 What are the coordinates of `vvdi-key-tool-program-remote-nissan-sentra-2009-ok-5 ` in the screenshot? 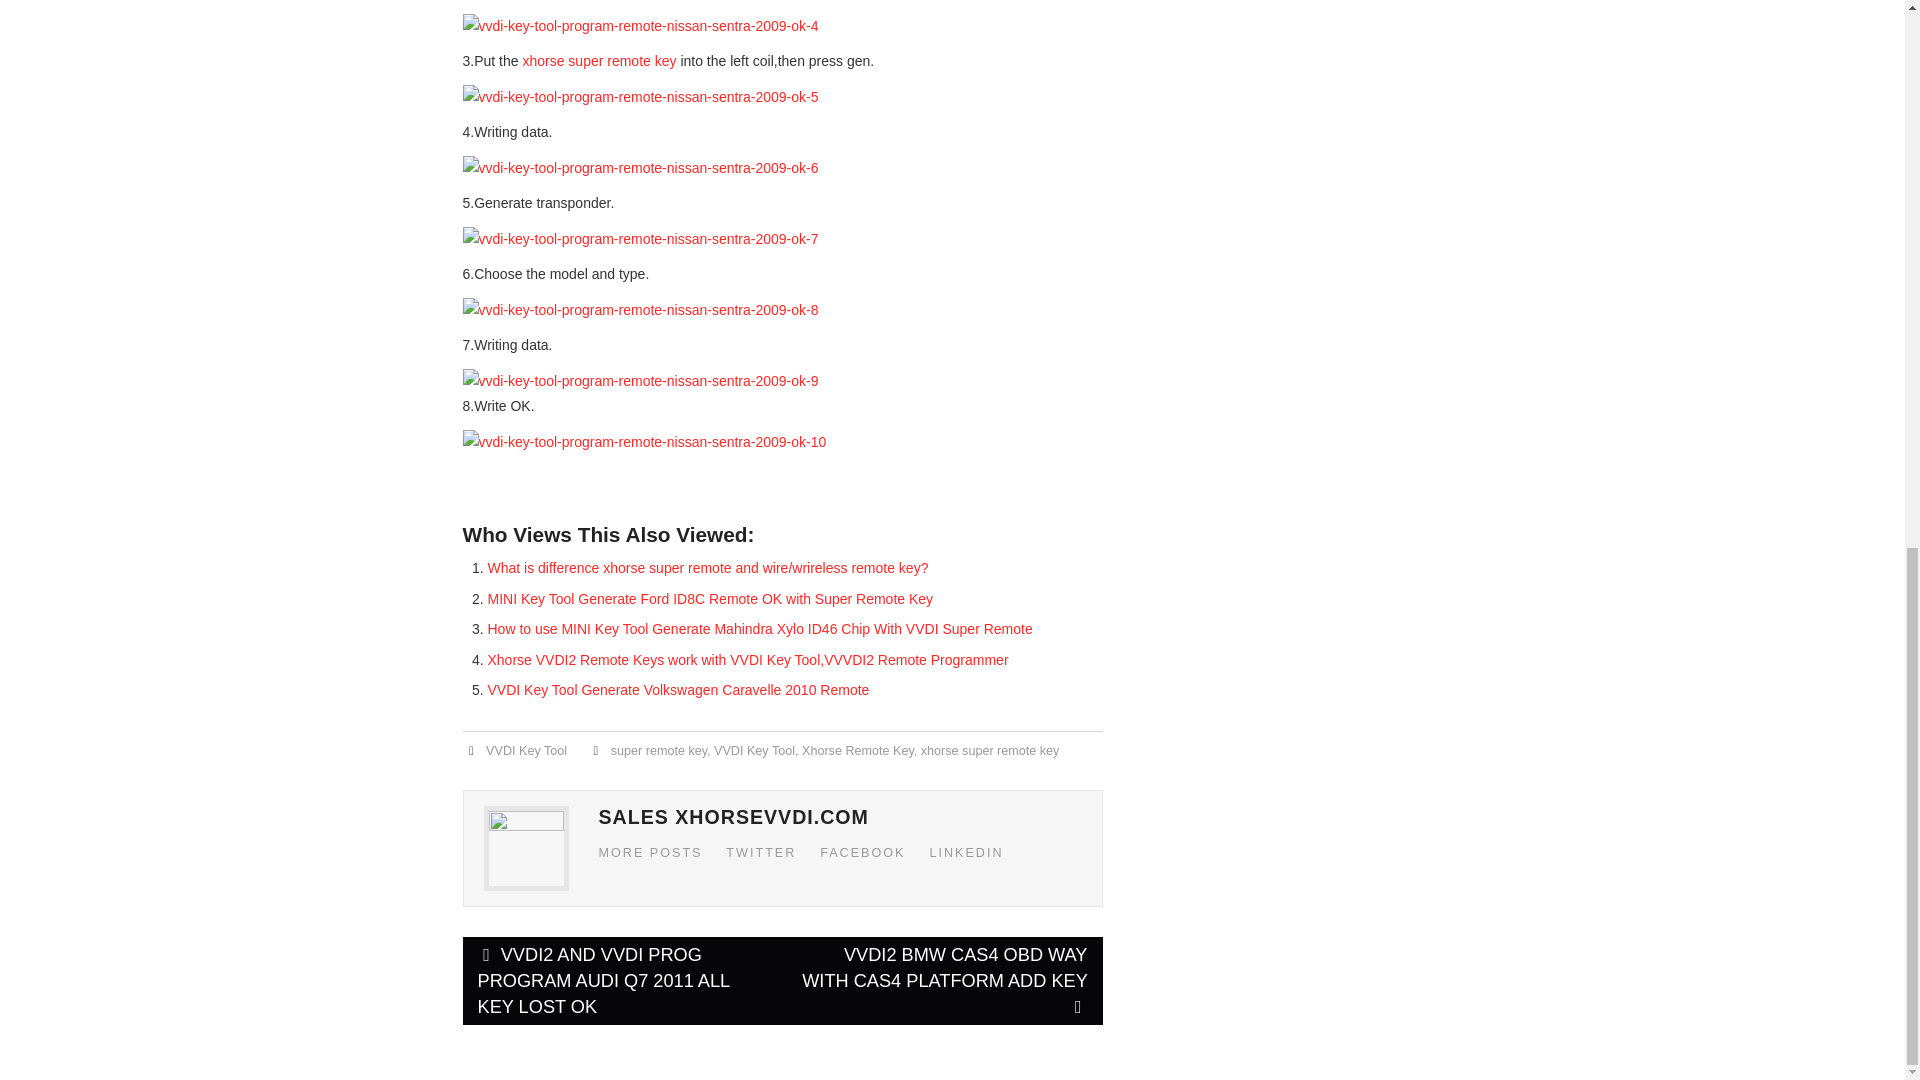 It's located at (640, 98).